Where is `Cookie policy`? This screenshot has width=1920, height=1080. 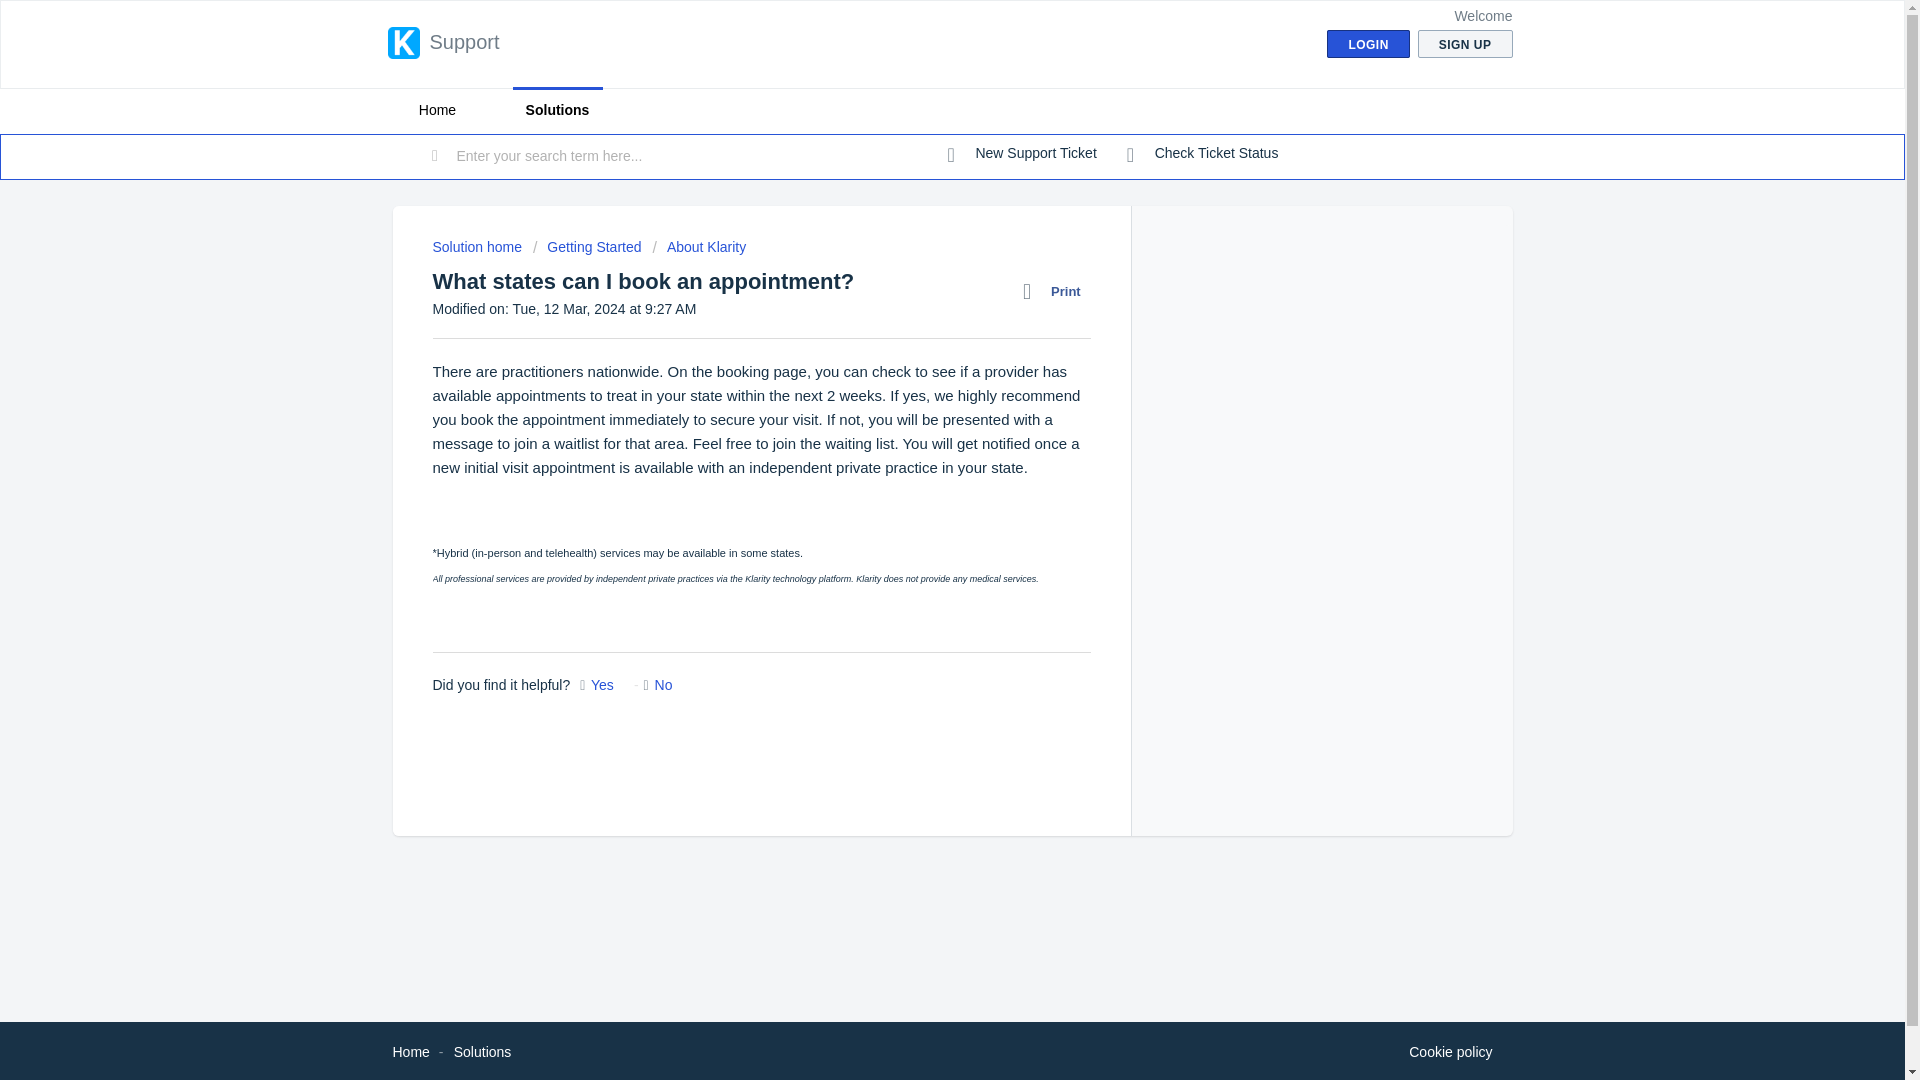
Cookie policy is located at coordinates (1450, 1052).